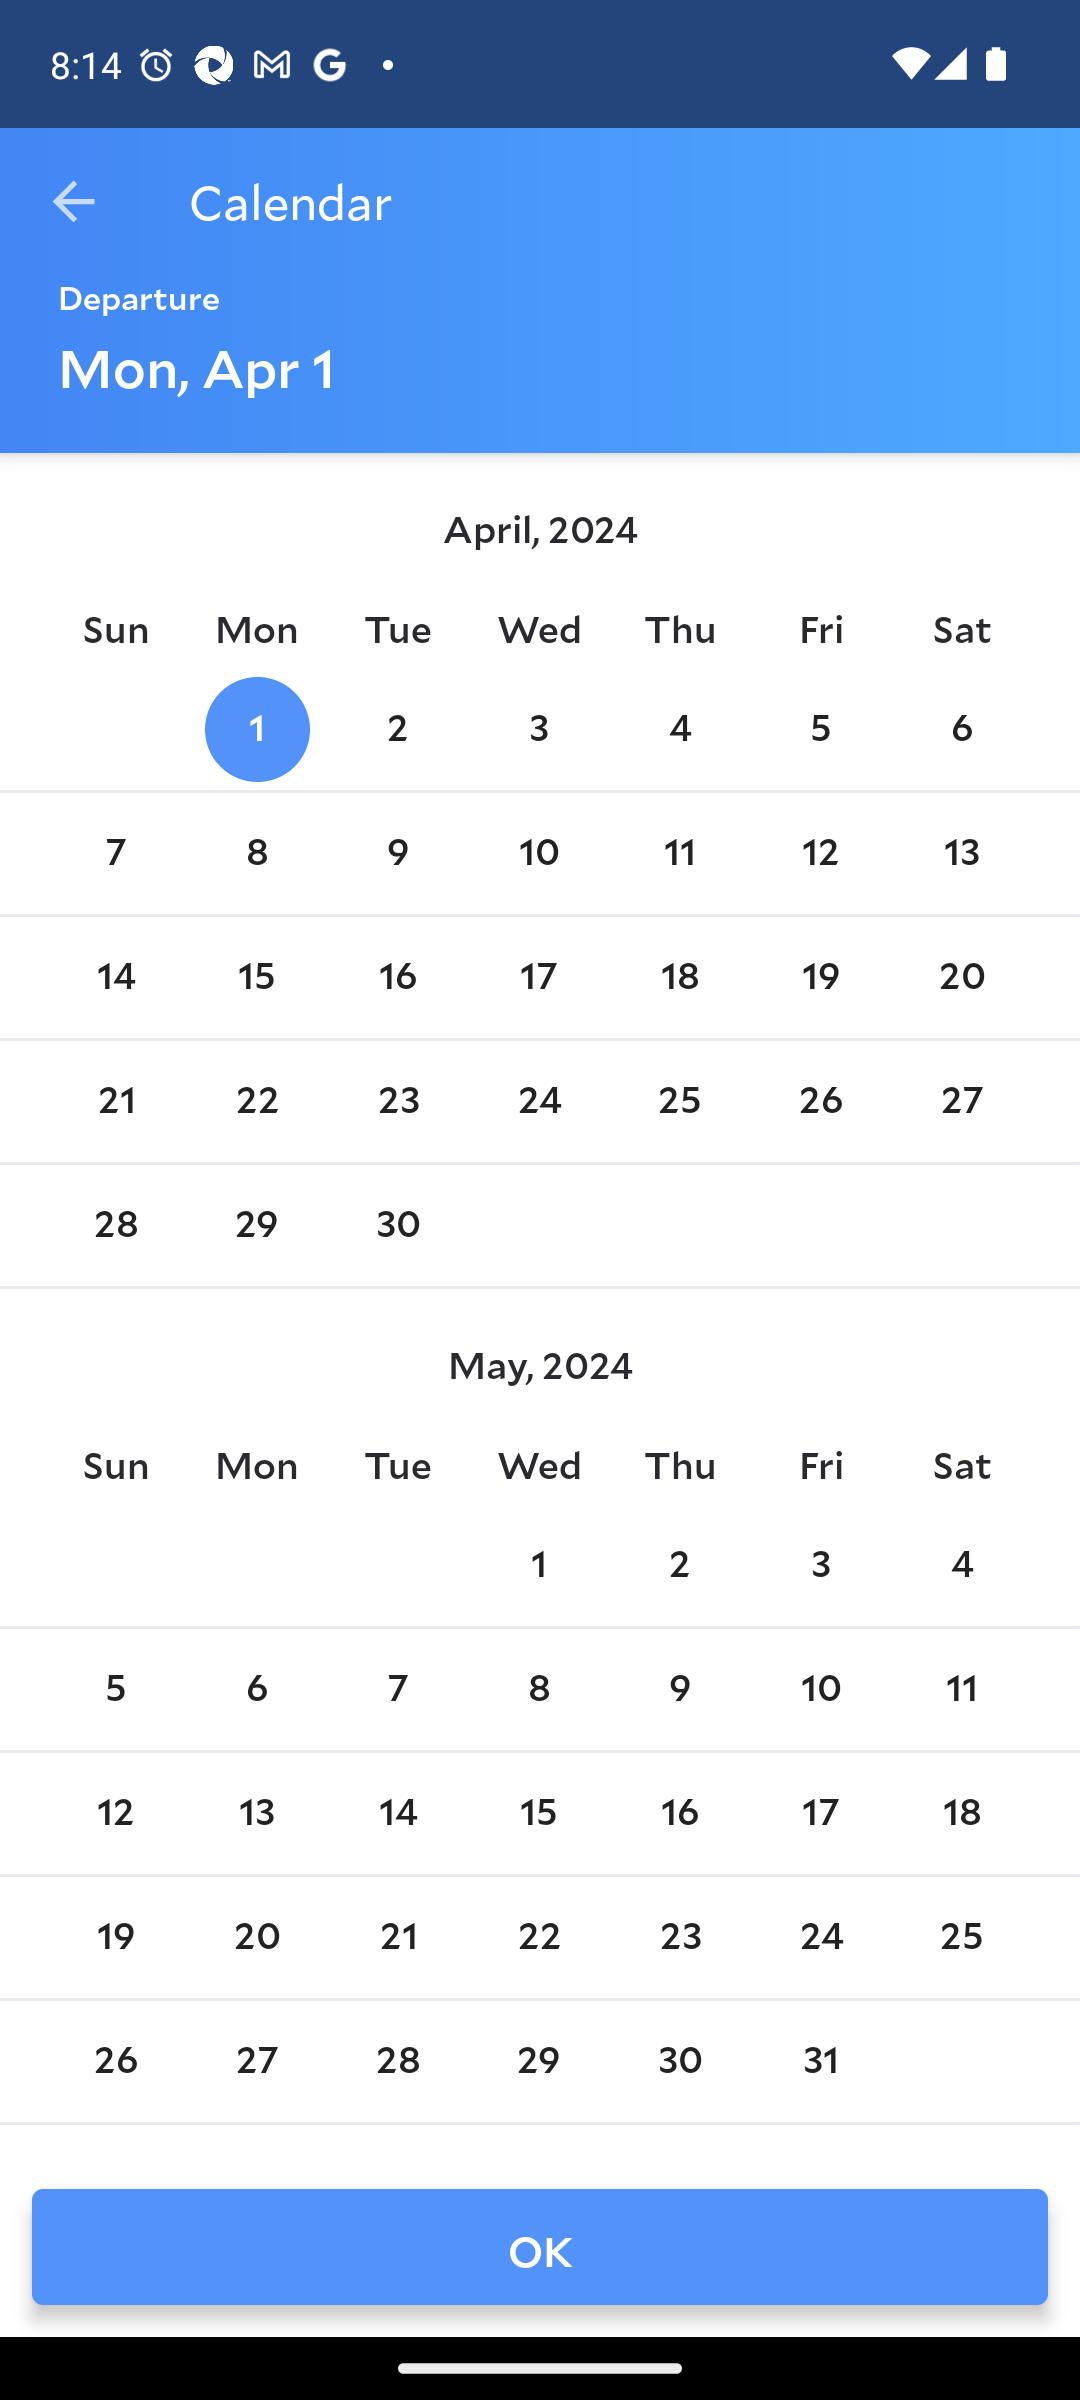 This screenshot has height=2400, width=1080. I want to click on 12, so click(820, 854).